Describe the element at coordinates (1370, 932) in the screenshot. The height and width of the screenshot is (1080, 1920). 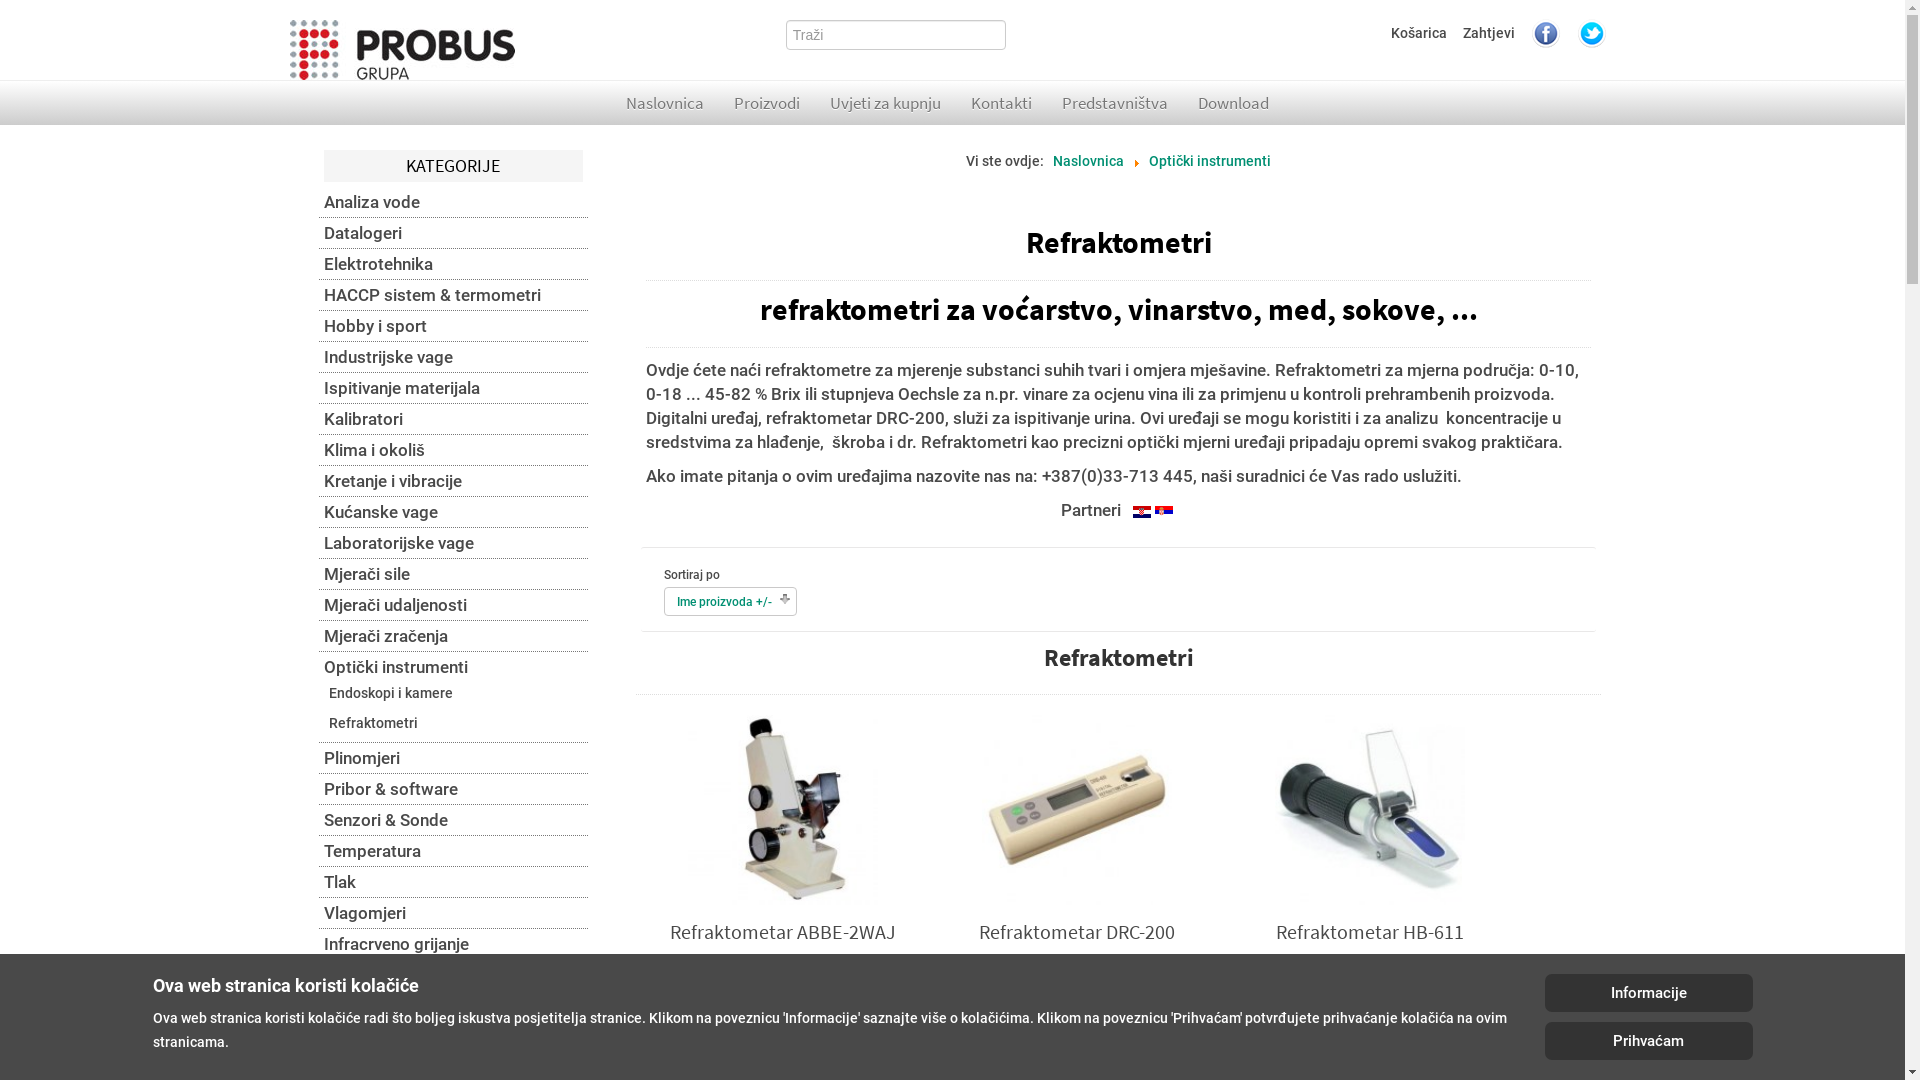
I see `Refraktometar HB-611` at that location.